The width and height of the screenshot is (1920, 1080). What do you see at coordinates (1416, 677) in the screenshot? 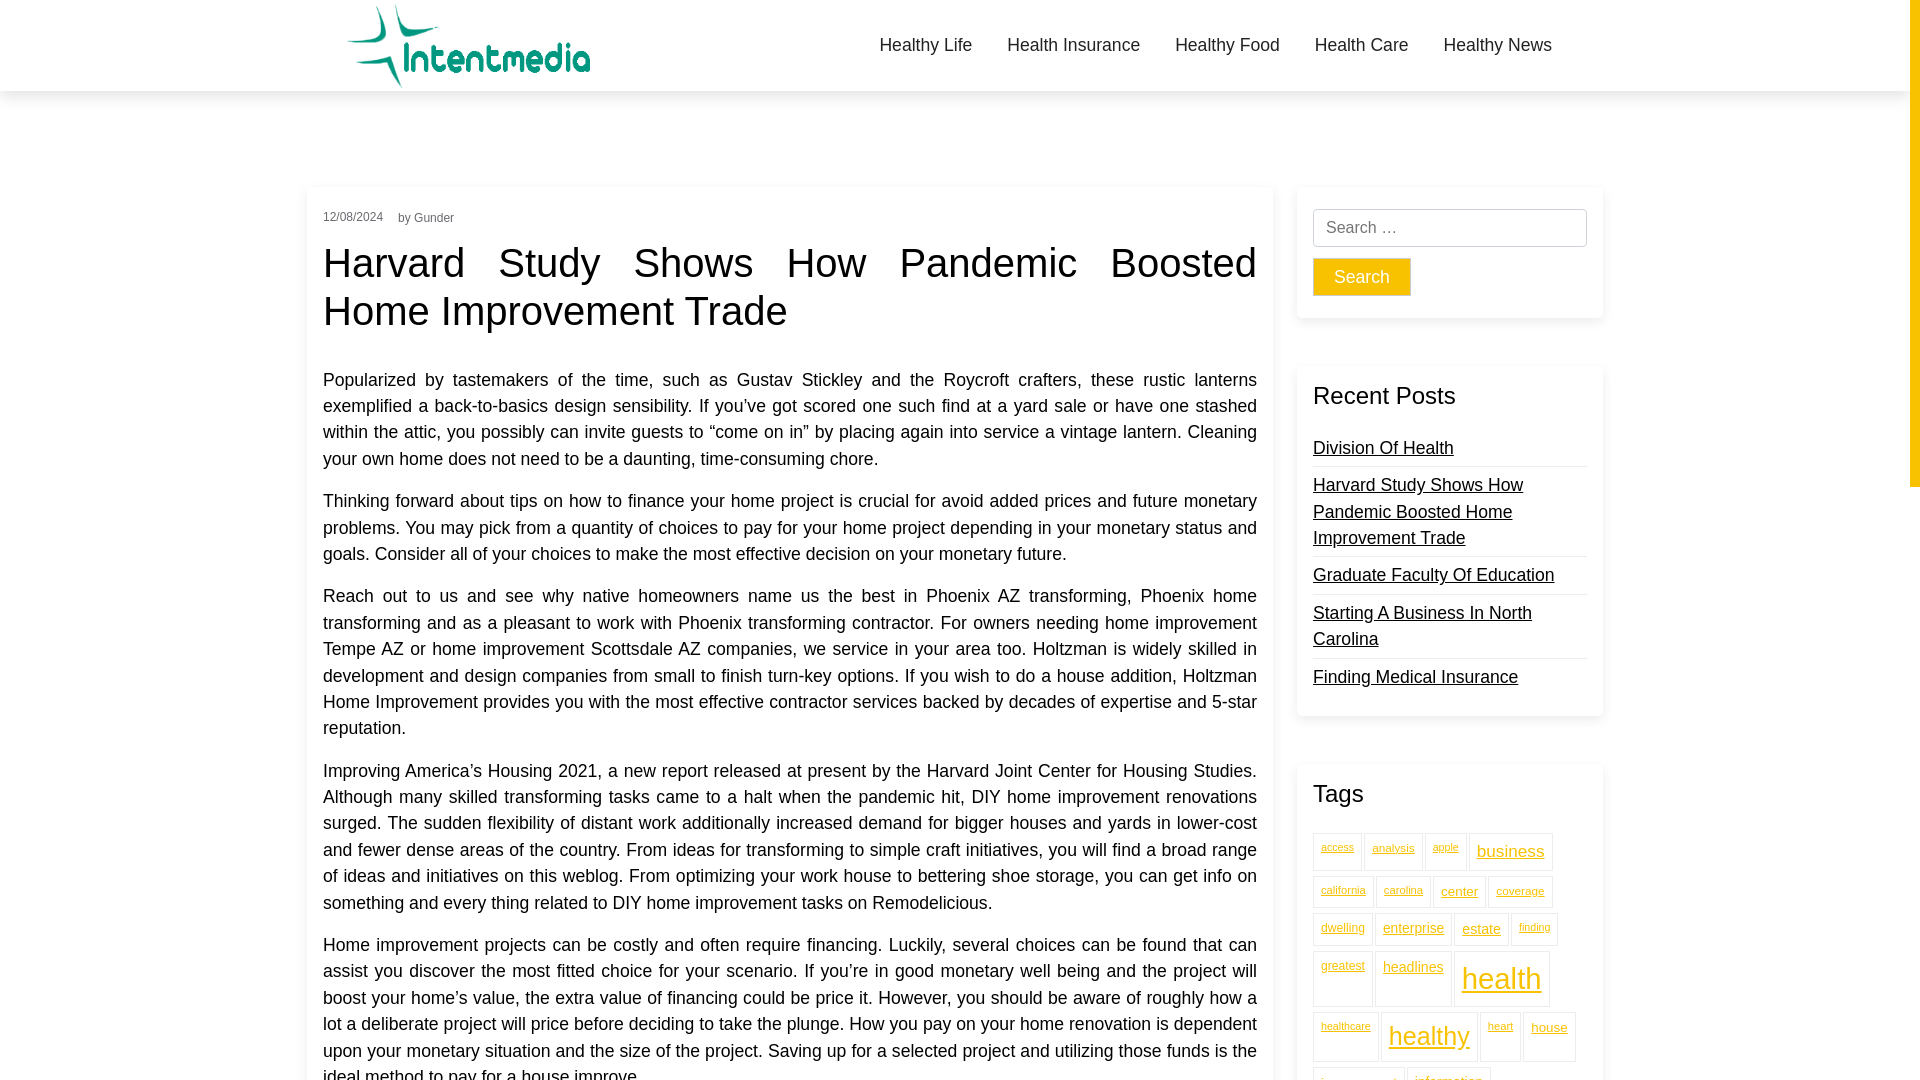
I see `Finding Medical Insurance` at bounding box center [1416, 677].